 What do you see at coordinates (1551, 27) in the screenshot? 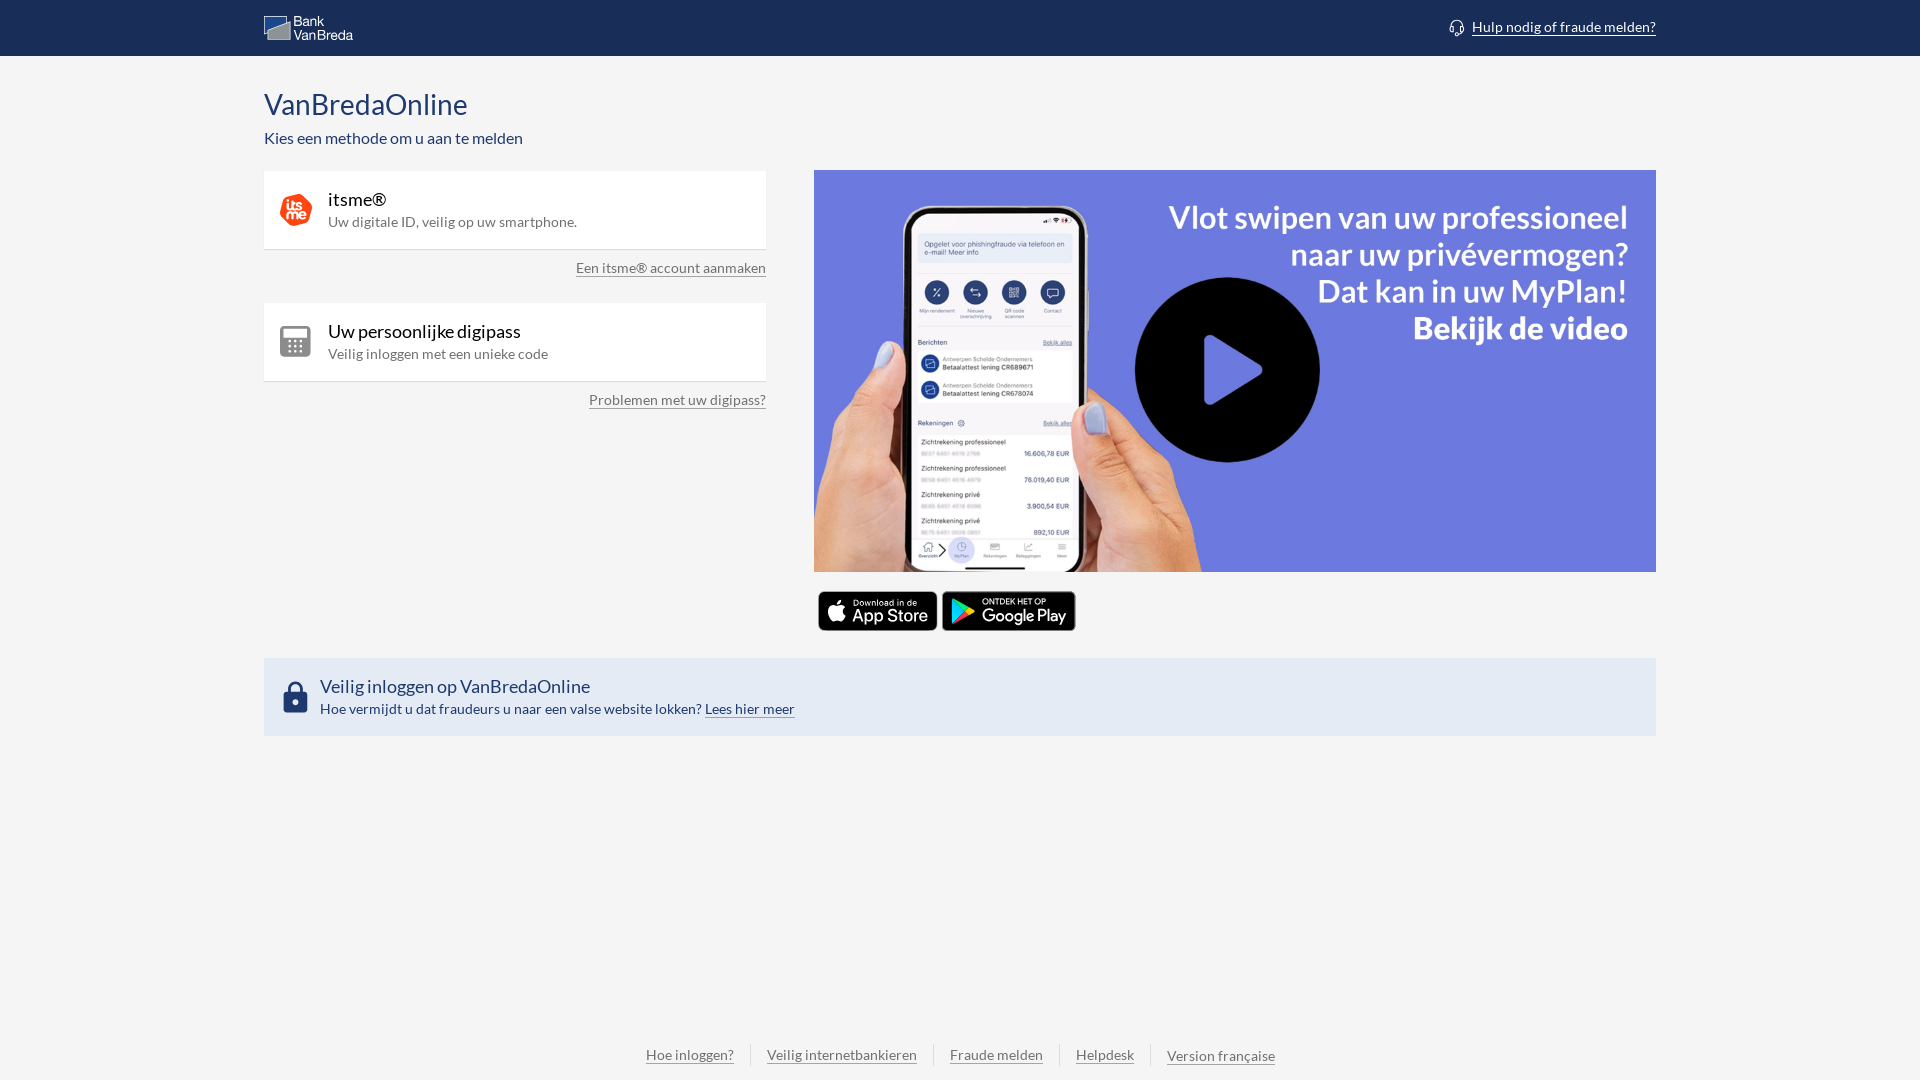
I see `Hulp nodig of fraude melden?` at bounding box center [1551, 27].